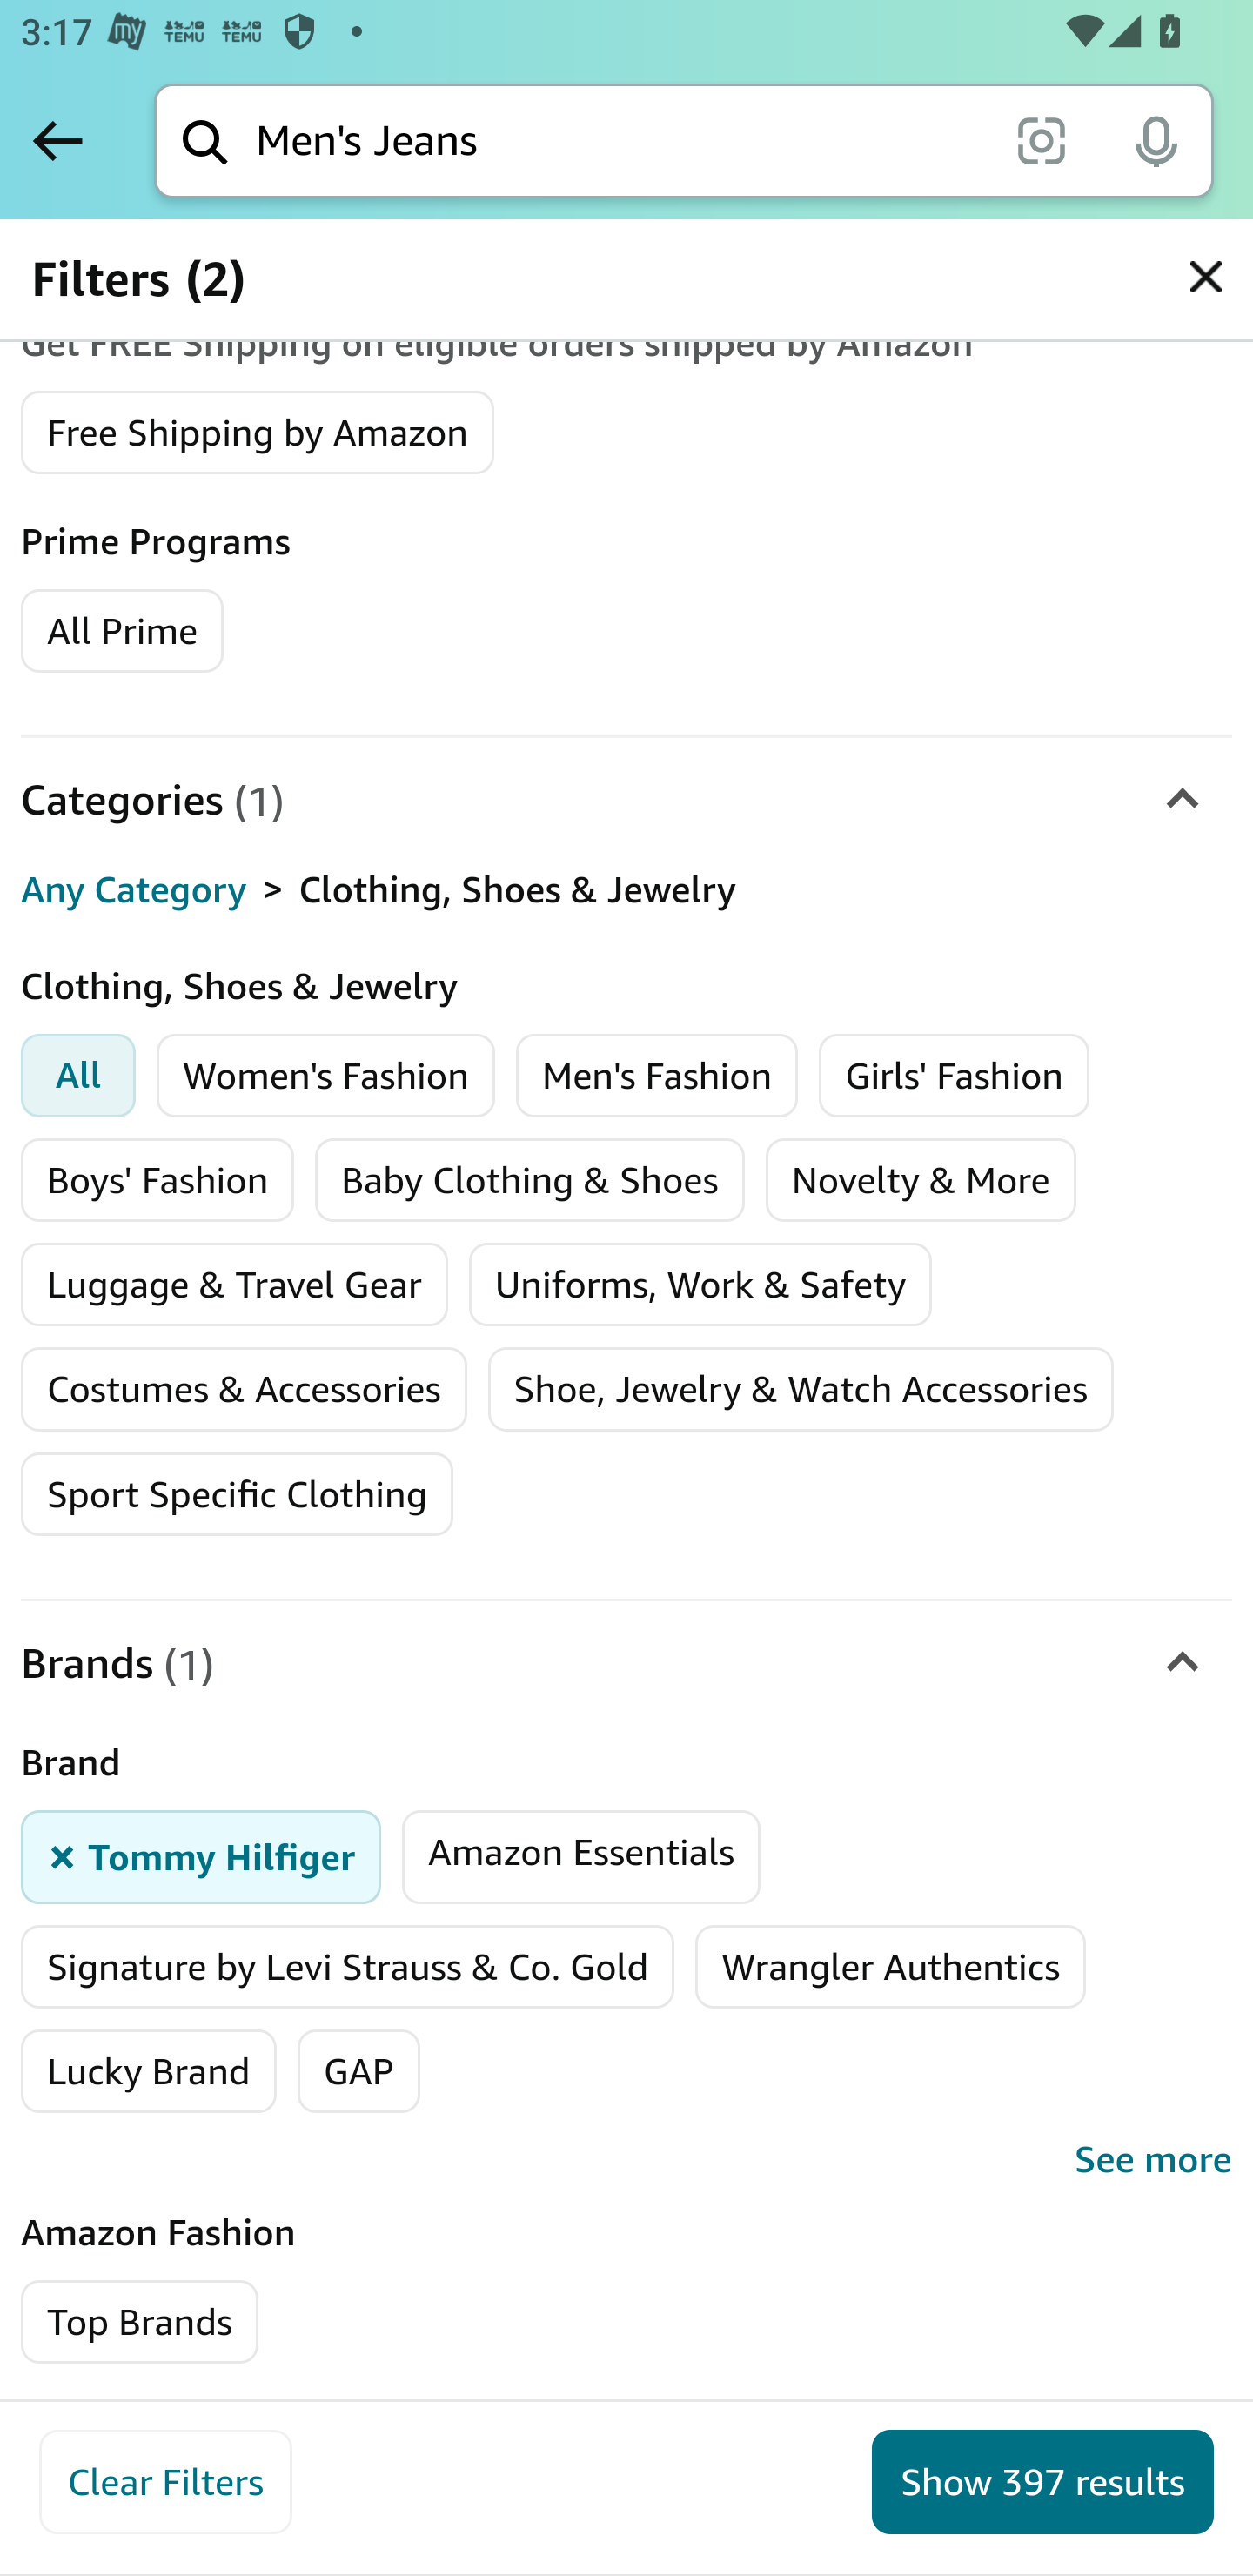 The width and height of the screenshot is (1253, 2576). I want to click on Men's Fashion, so click(656, 1076).